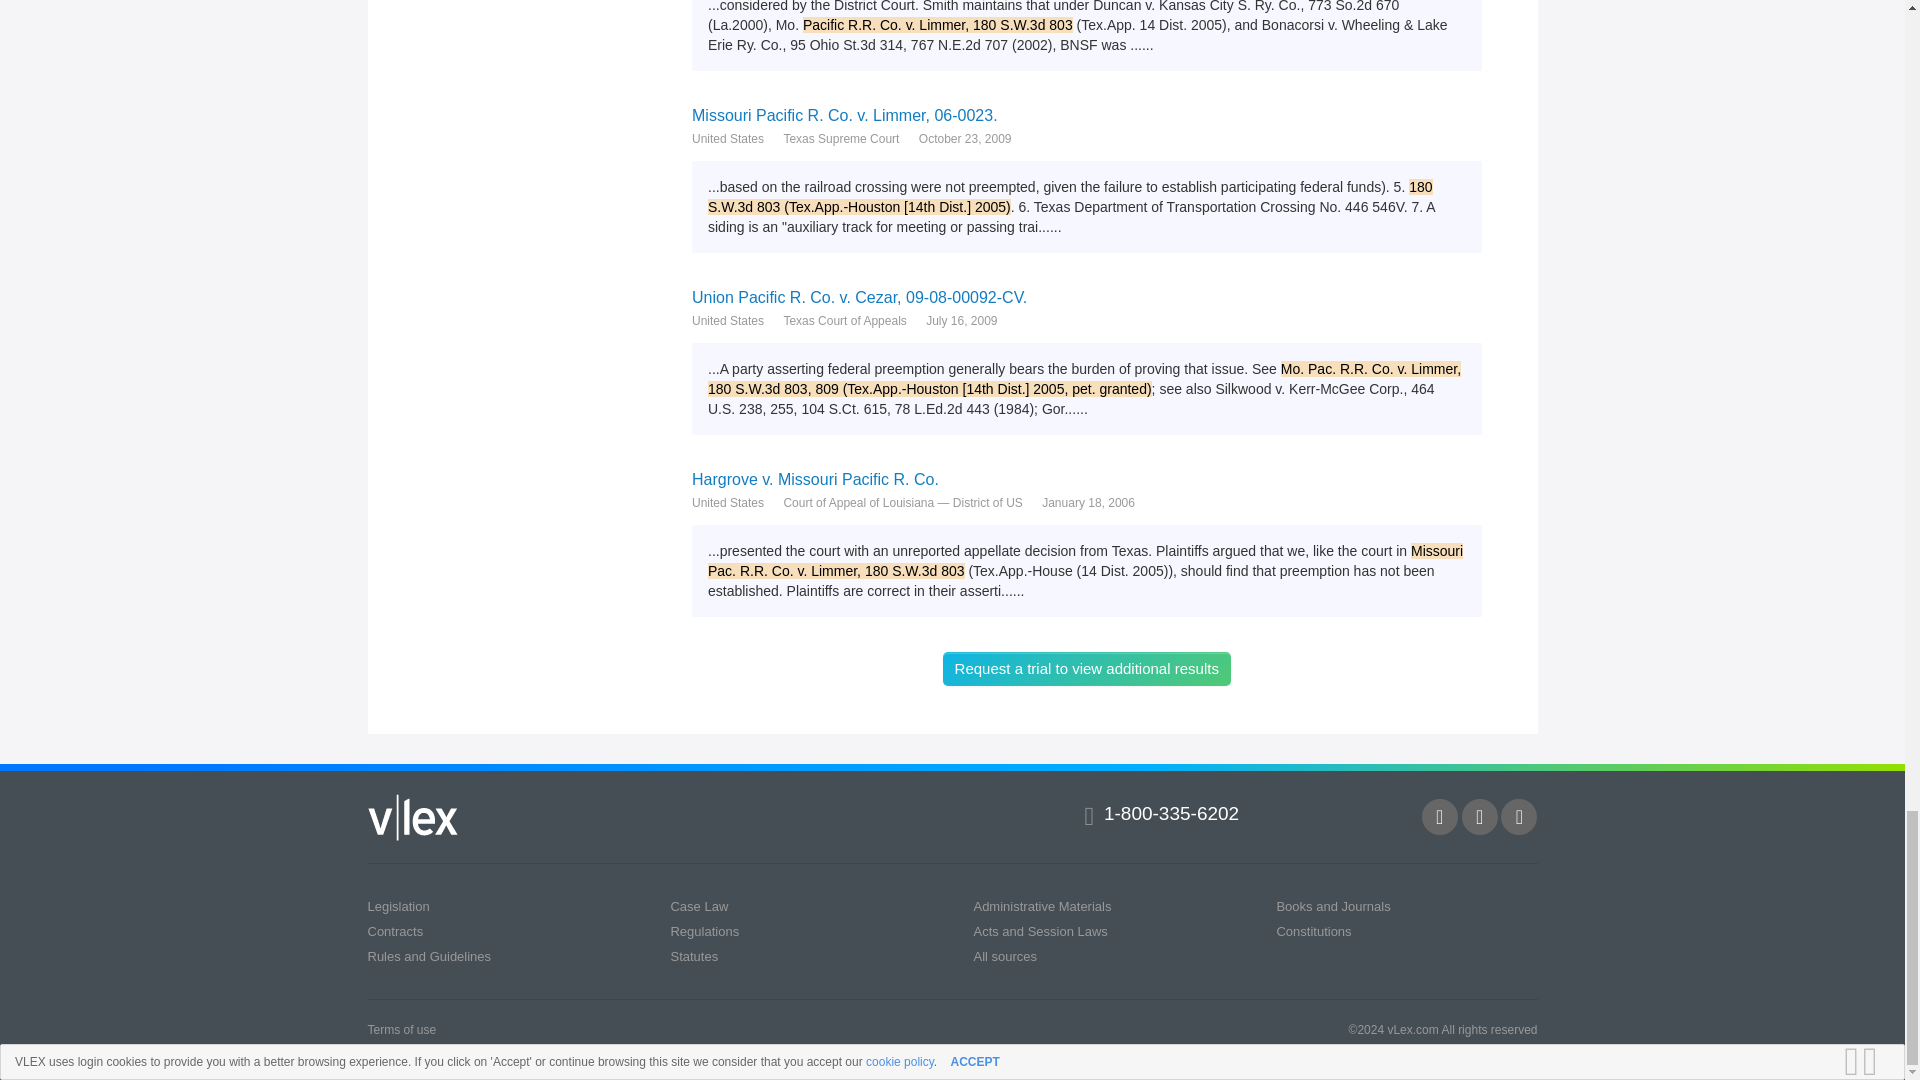  Describe the element at coordinates (694, 956) in the screenshot. I see `Statutes` at that location.